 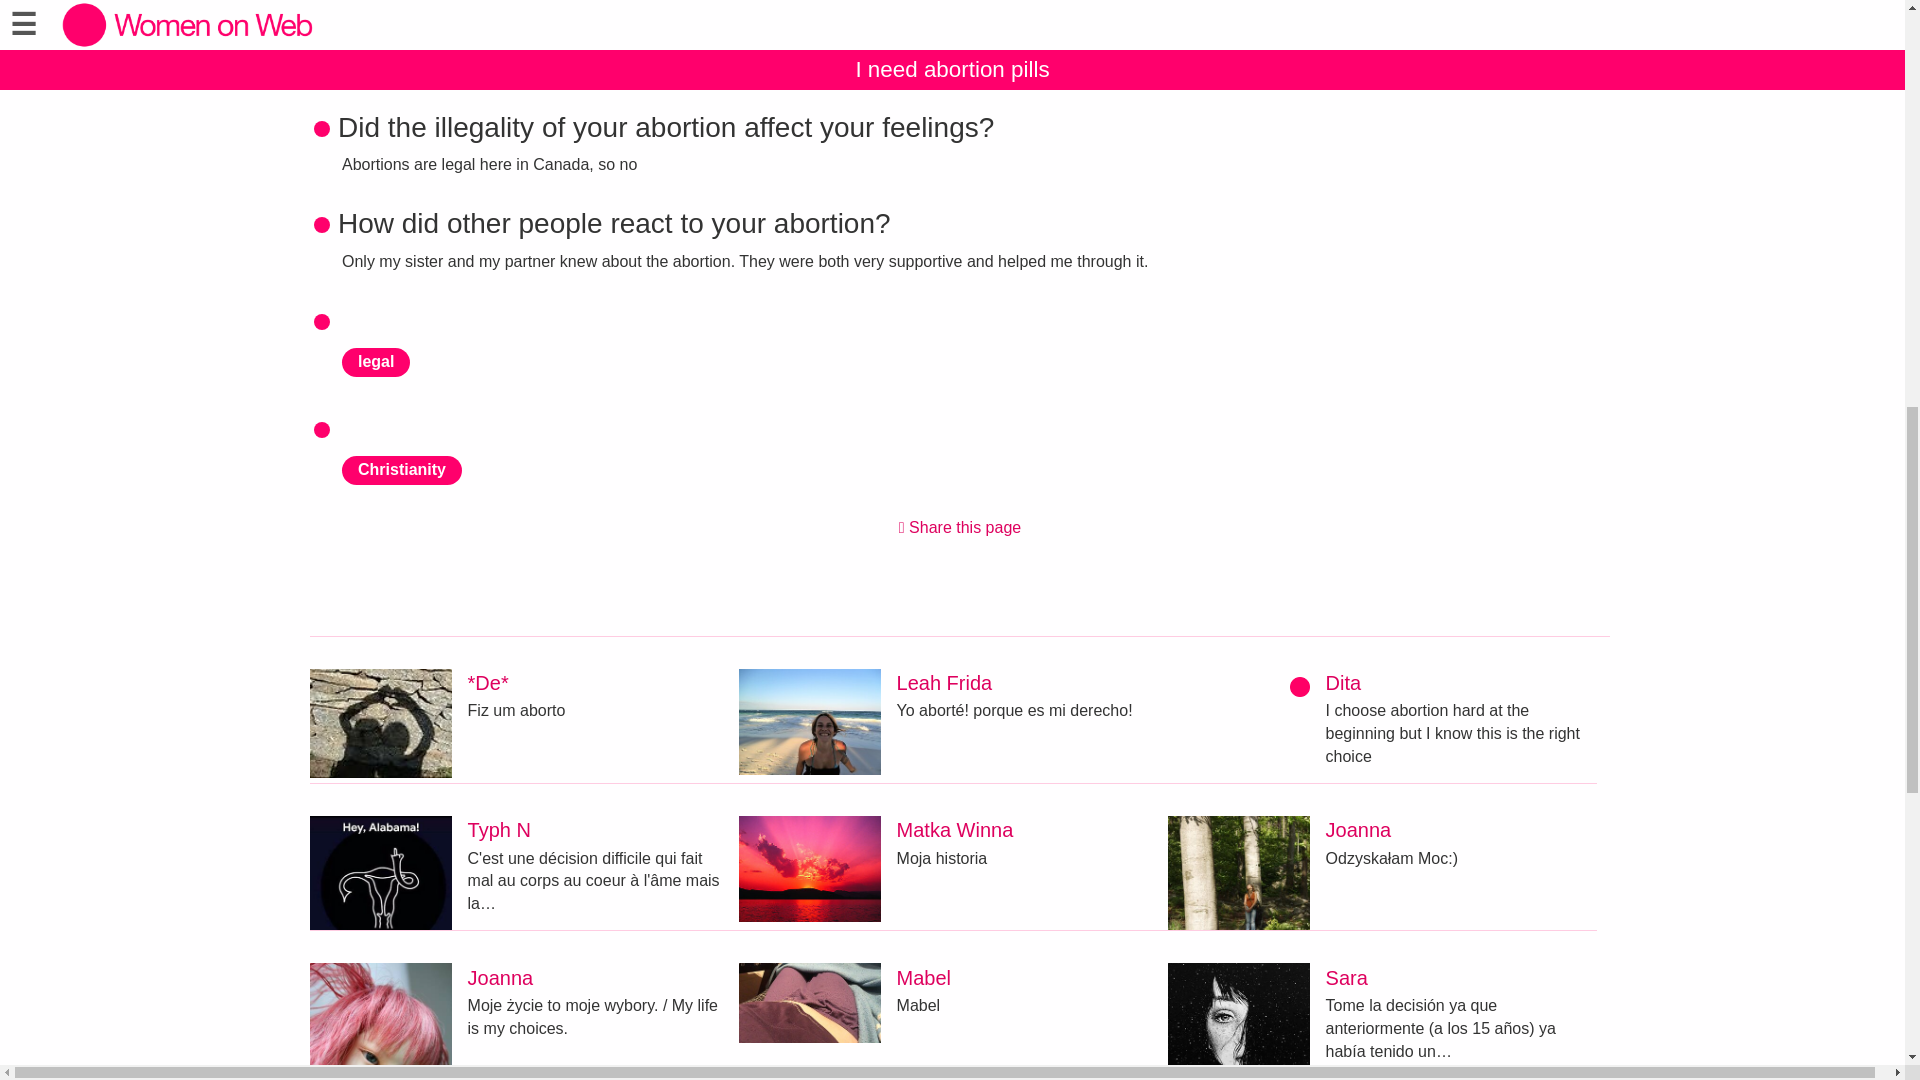 What do you see at coordinates (944, 682) in the screenshot?
I see `Leah Frida` at bounding box center [944, 682].